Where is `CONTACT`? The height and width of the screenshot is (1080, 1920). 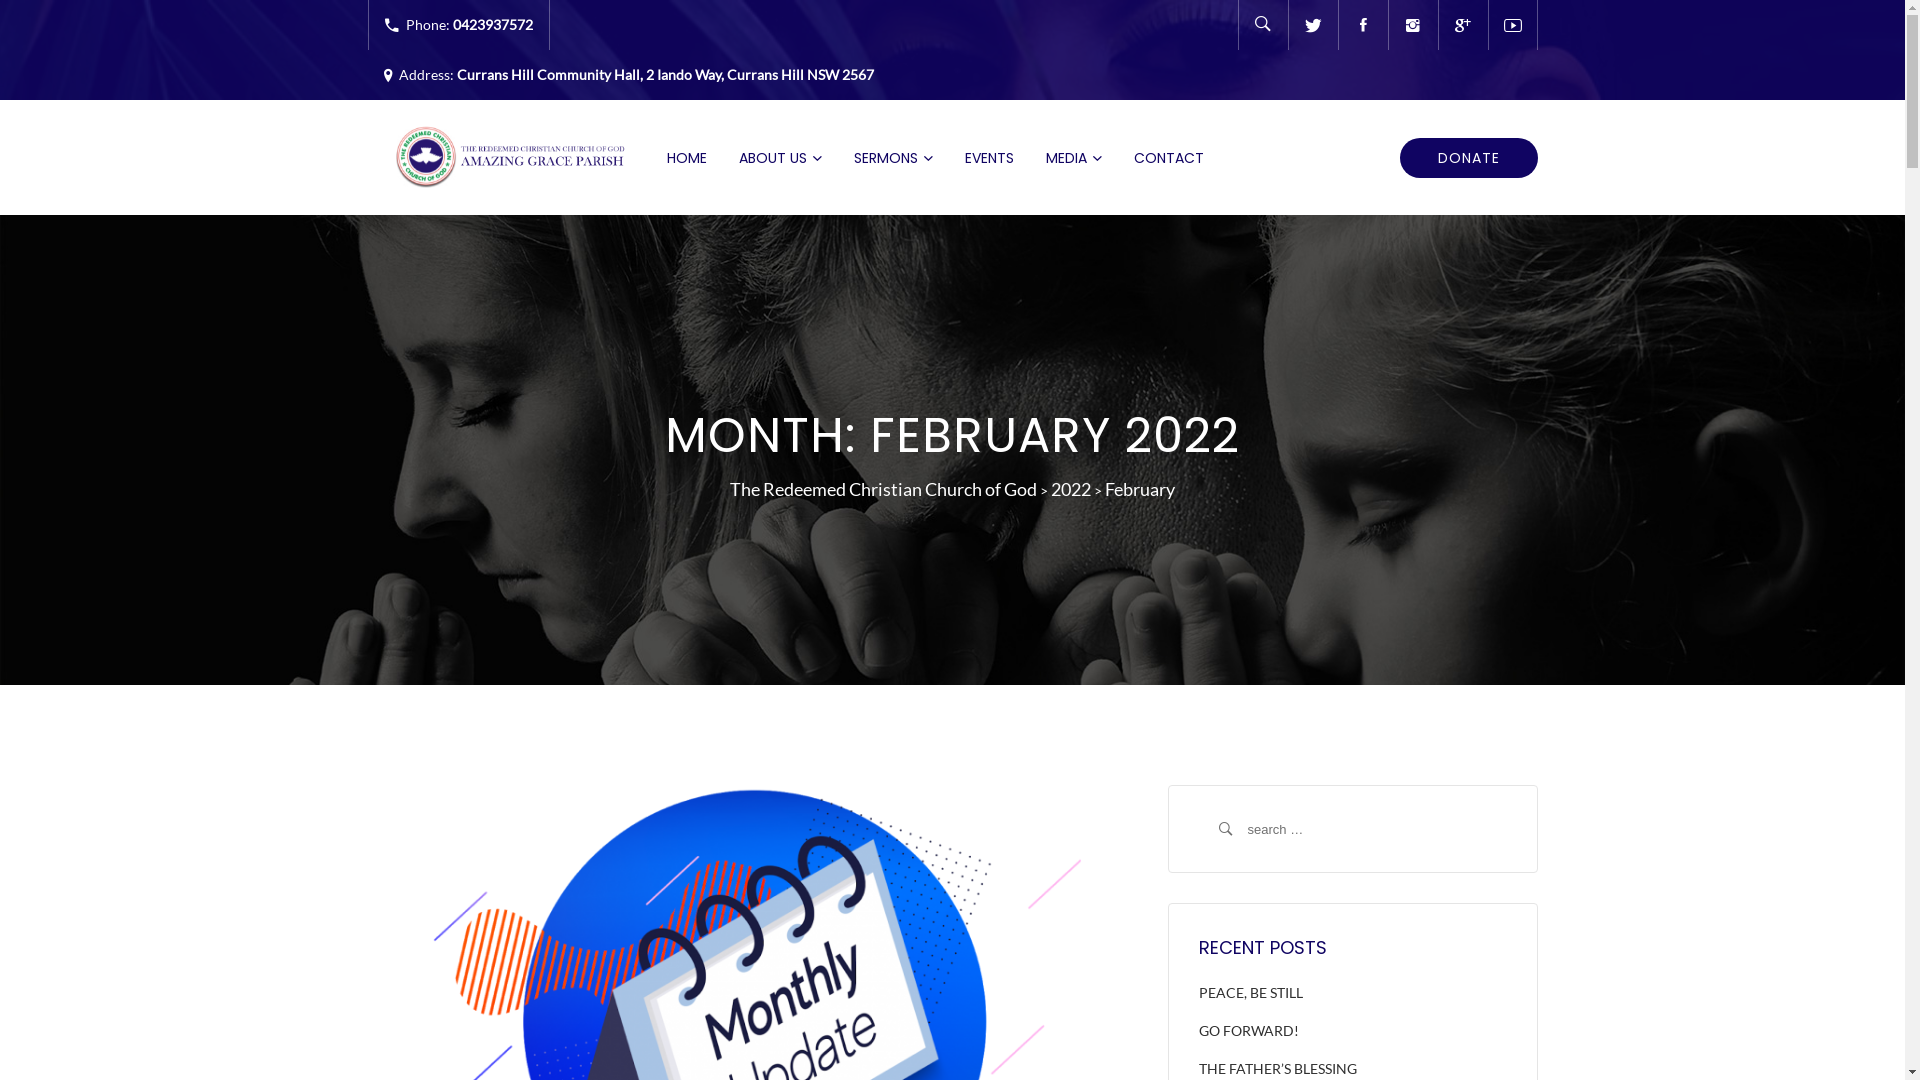 CONTACT is located at coordinates (1169, 158).